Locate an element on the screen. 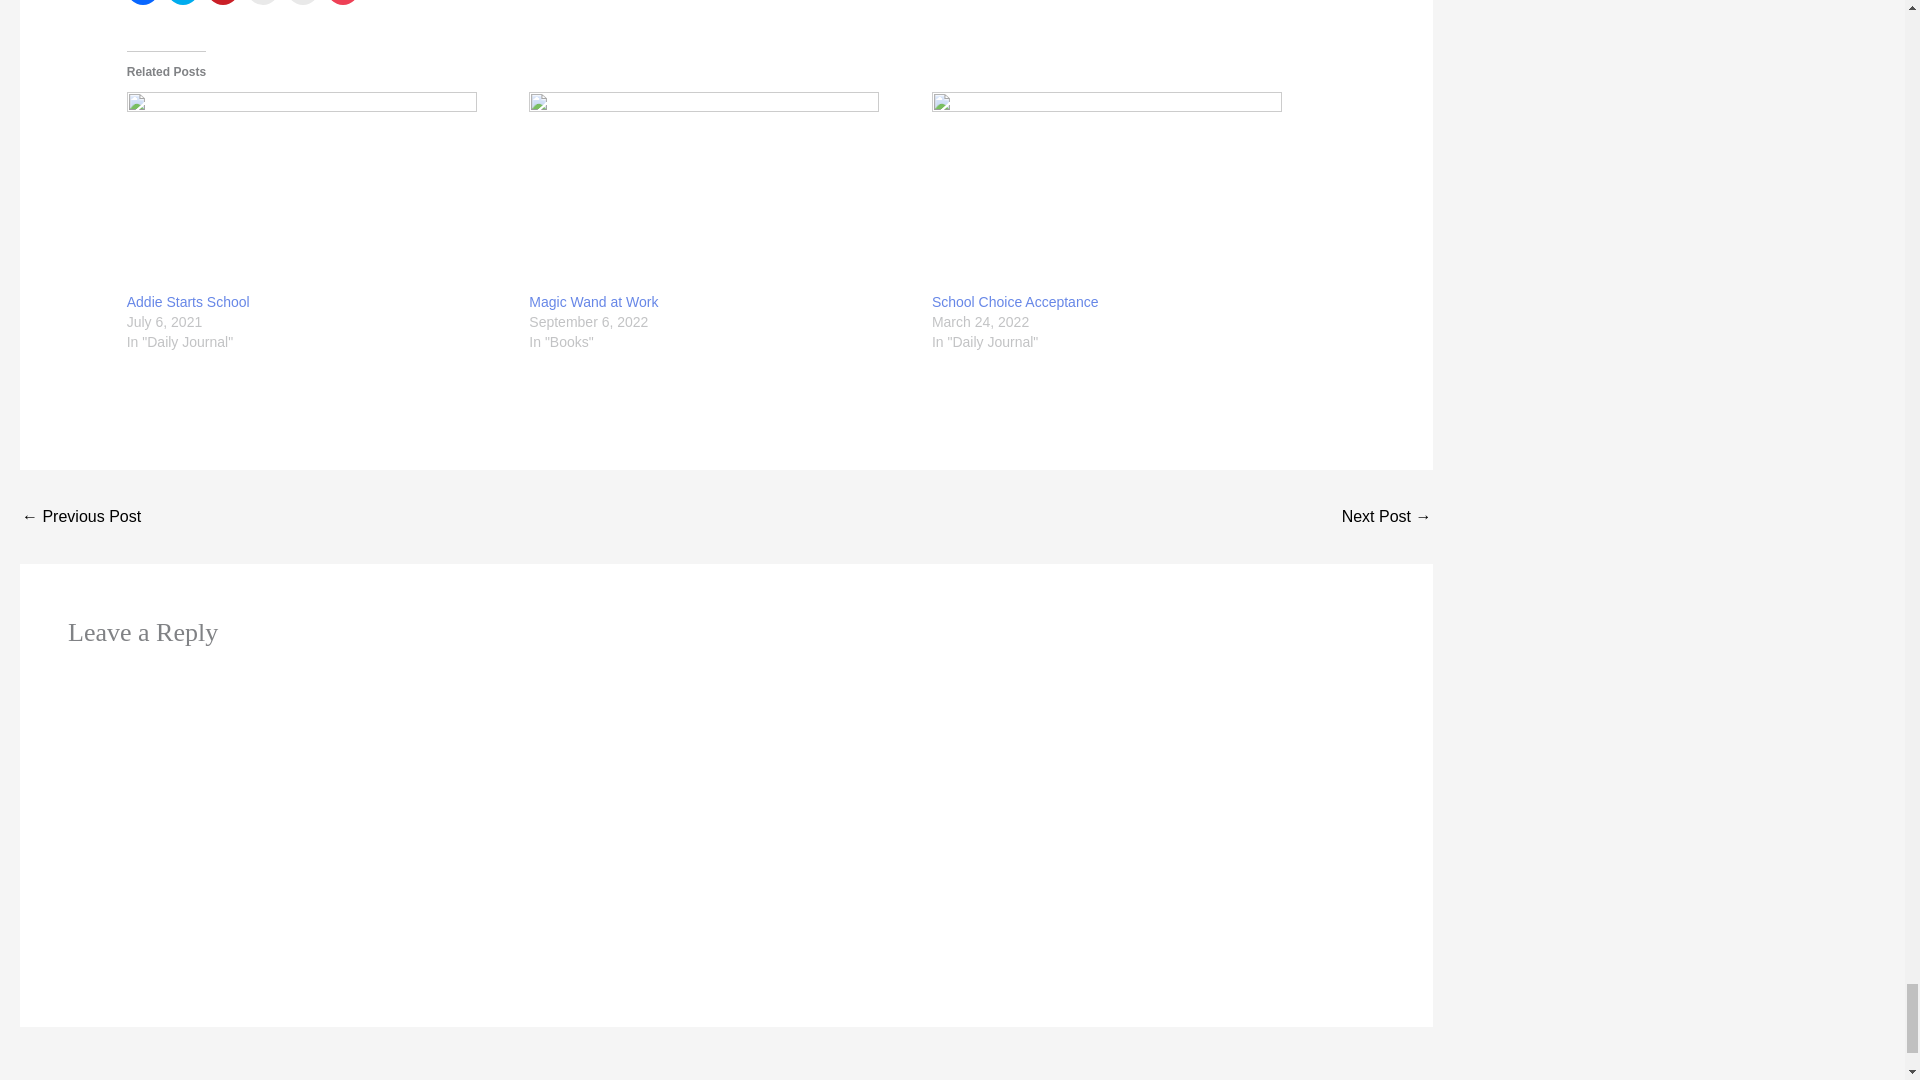 The width and height of the screenshot is (1920, 1080). Click to share on Twitter is located at coordinates (183, 2).